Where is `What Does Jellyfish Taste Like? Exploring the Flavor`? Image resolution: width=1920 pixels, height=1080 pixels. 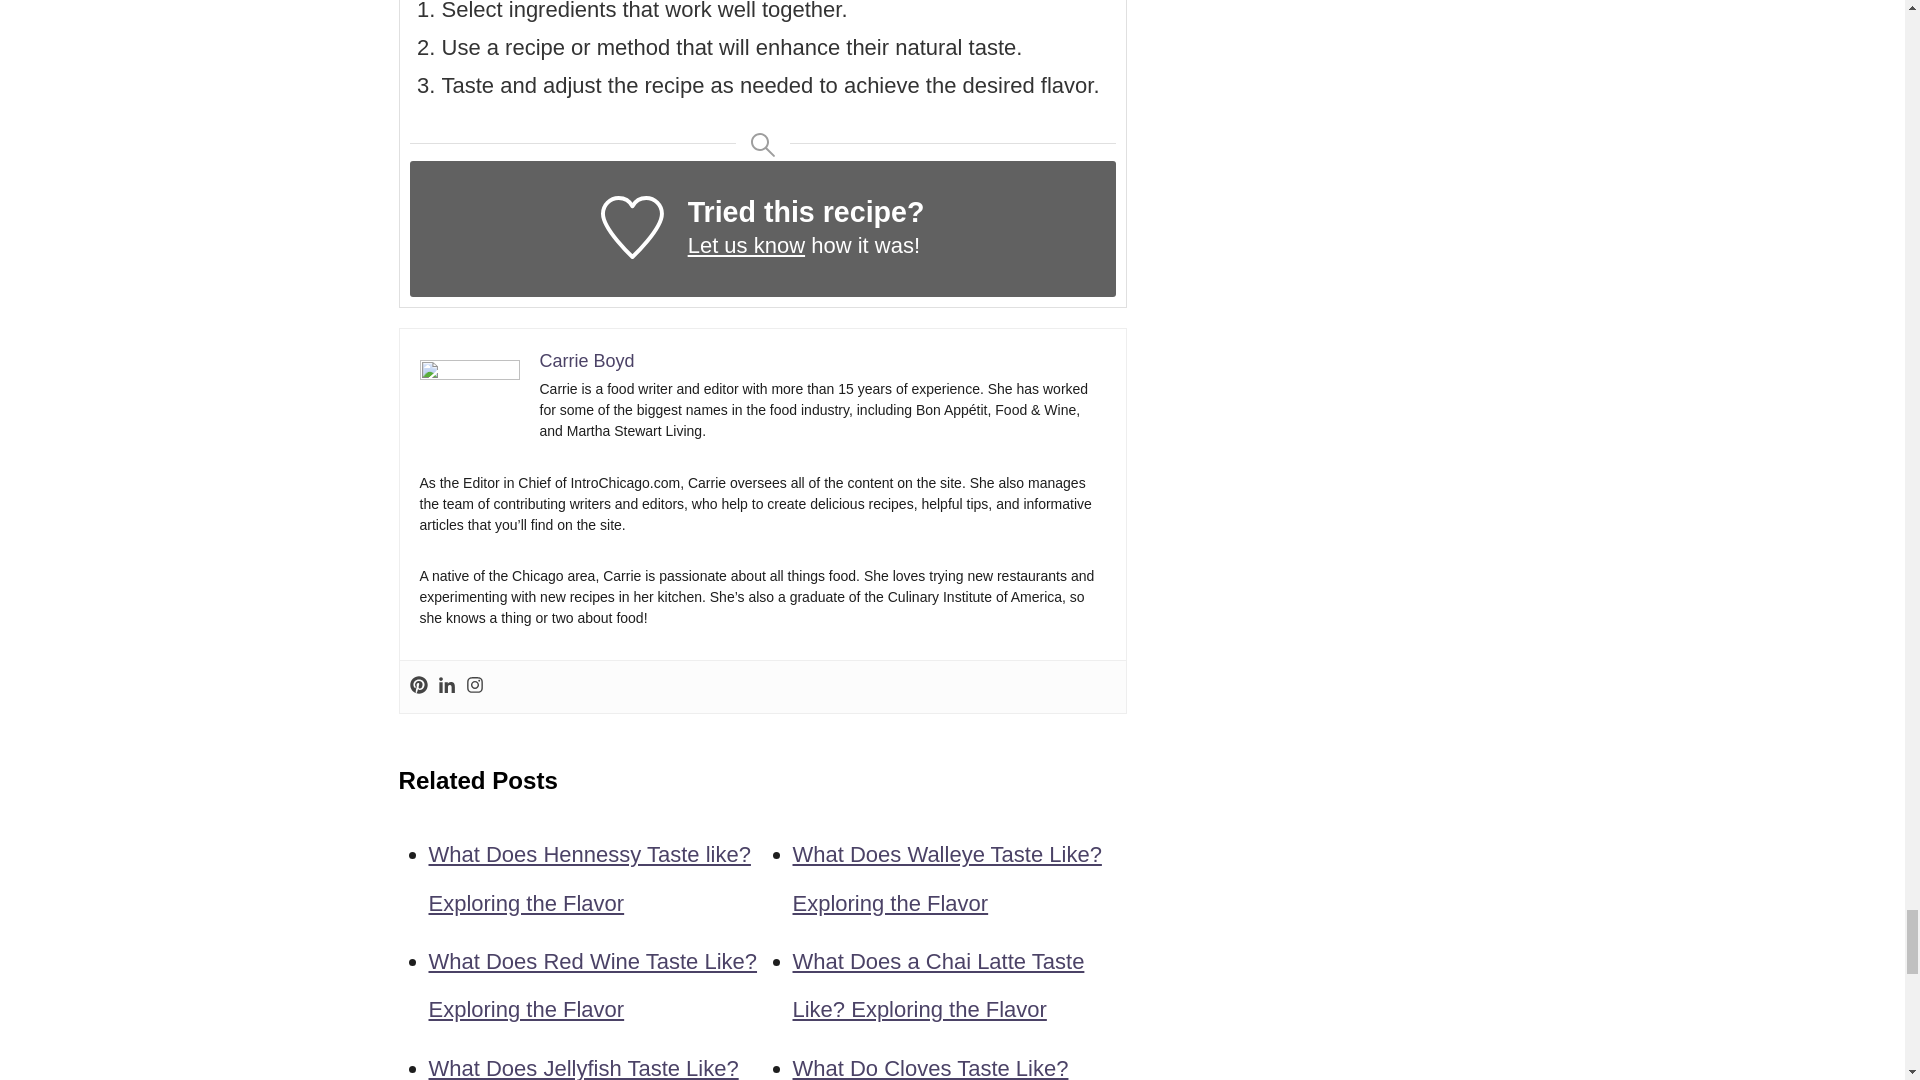 What Does Jellyfish Taste Like? Exploring the Flavor is located at coordinates (582, 1068).